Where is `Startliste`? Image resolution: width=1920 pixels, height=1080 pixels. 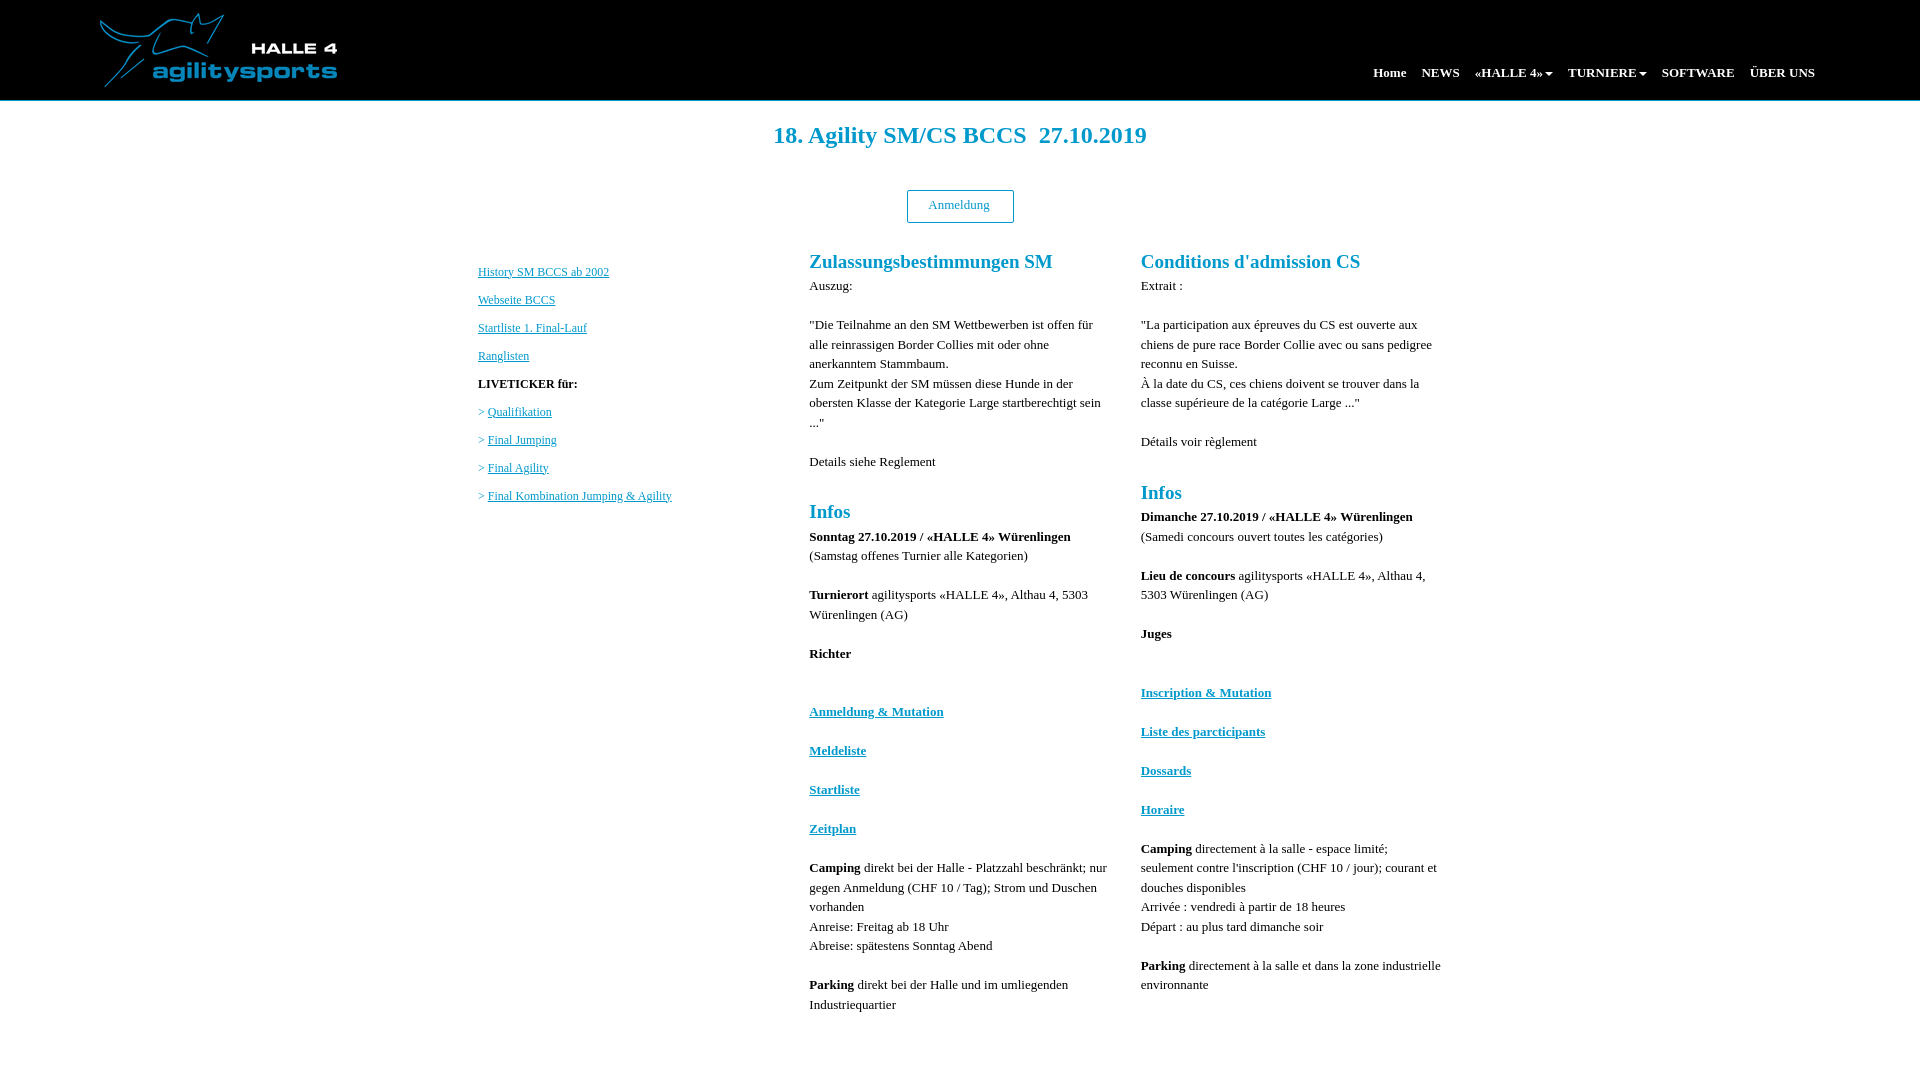 Startliste is located at coordinates (834, 790).